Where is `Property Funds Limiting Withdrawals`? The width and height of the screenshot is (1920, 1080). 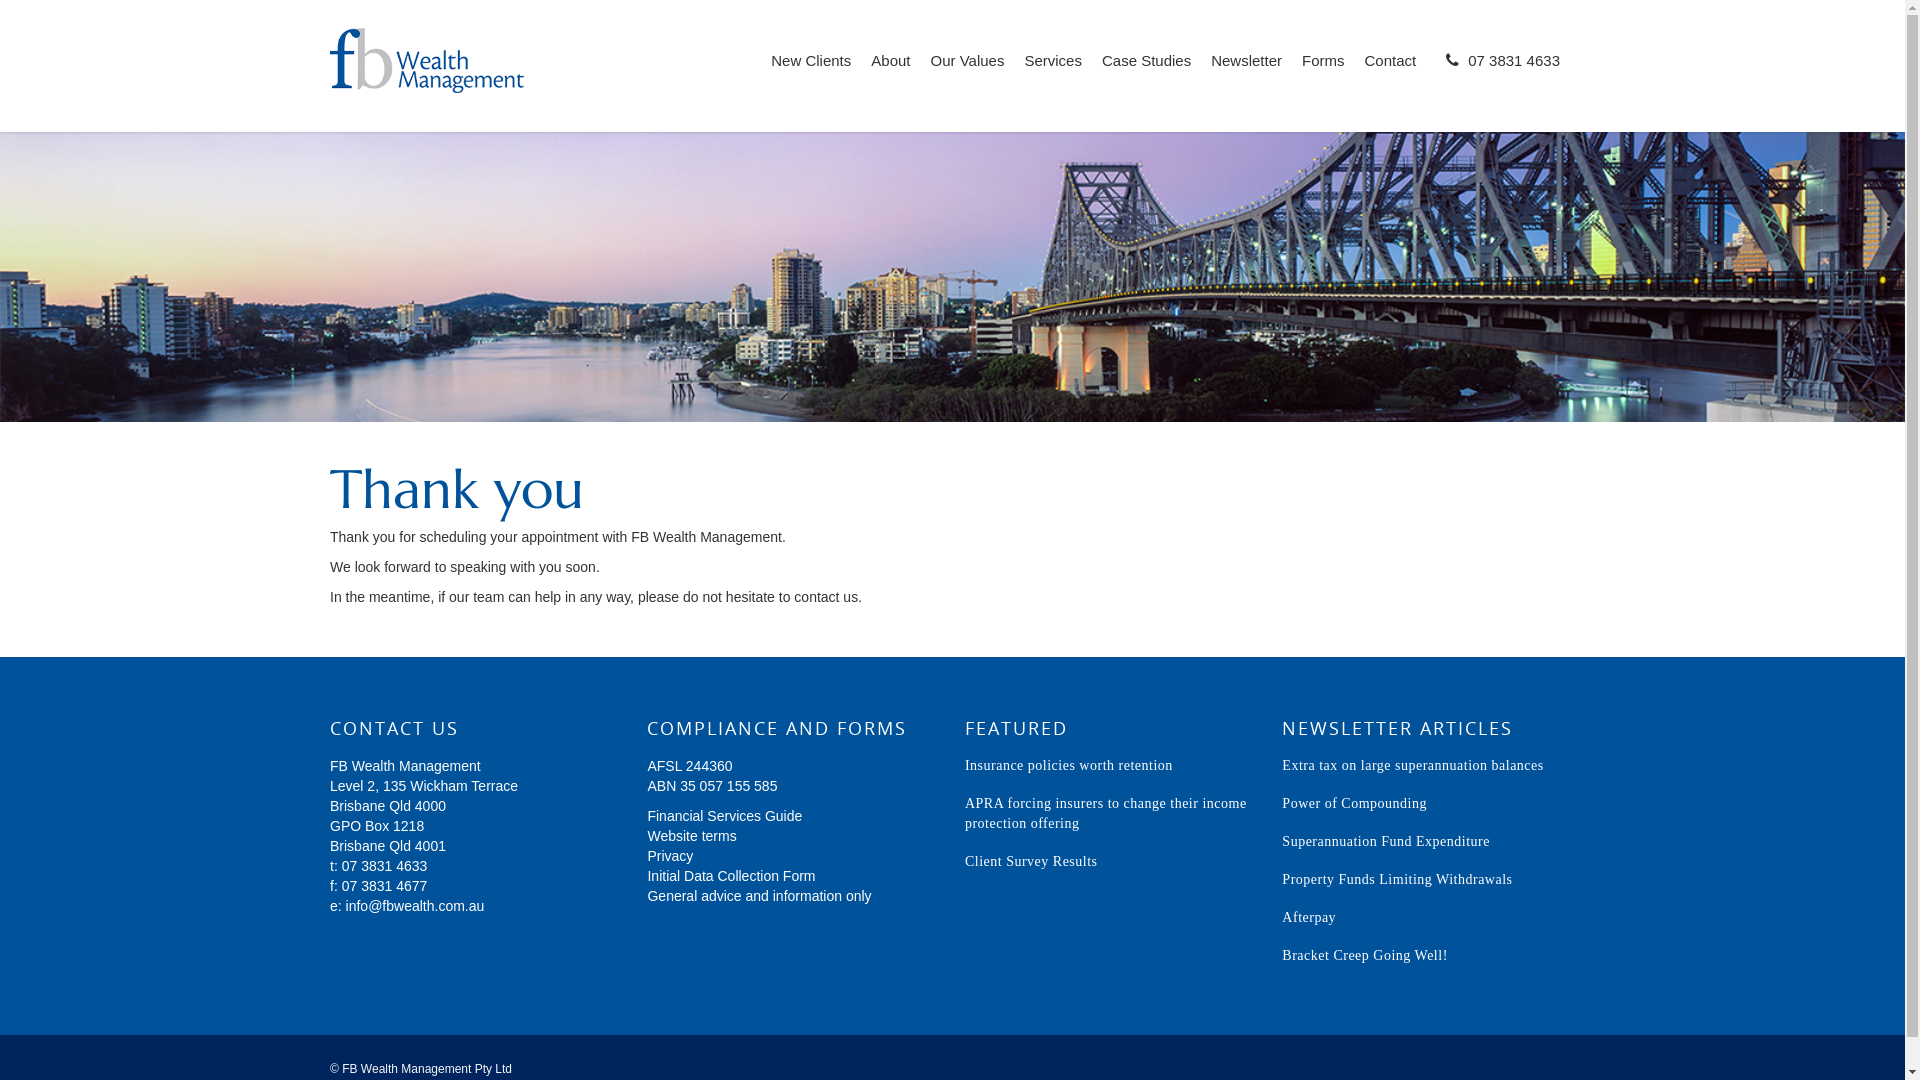
Property Funds Limiting Withdrawals is located at coordinates (1397, 880).